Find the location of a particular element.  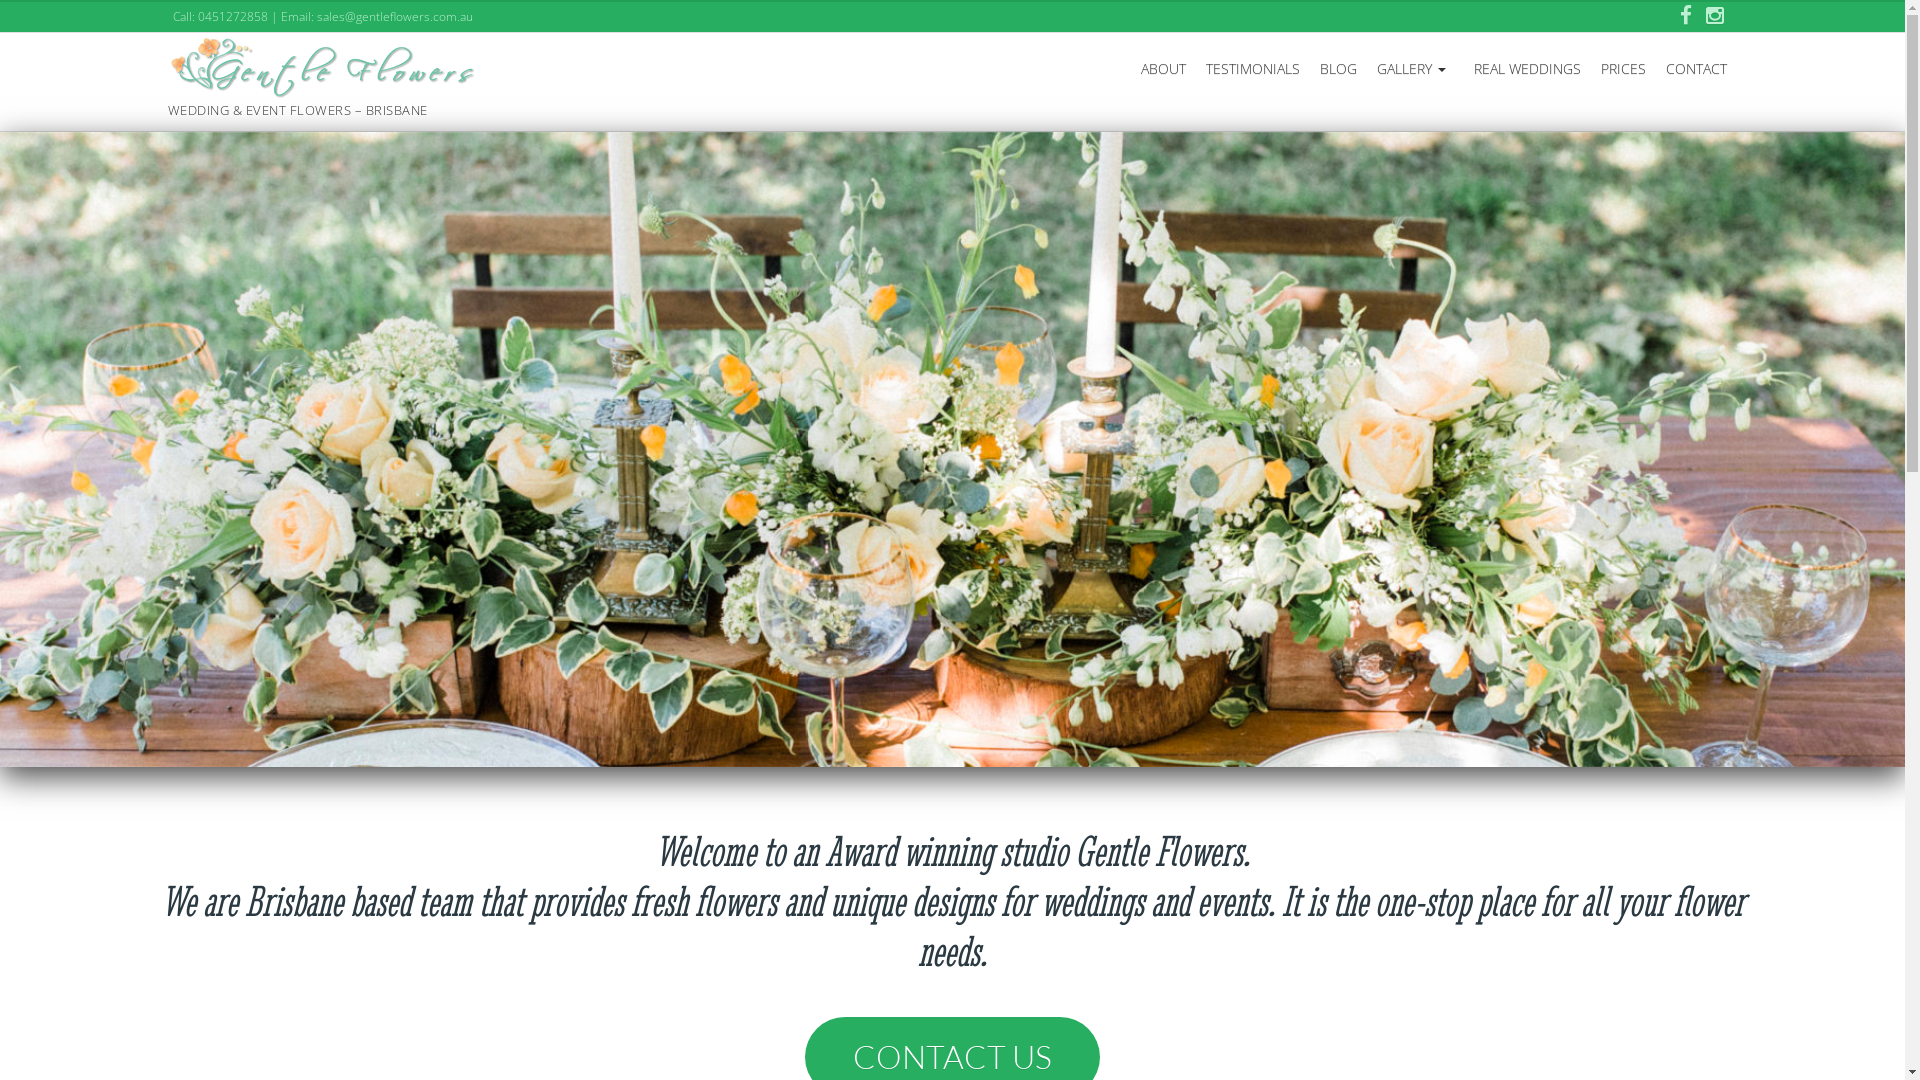

TESTIMONIALS is located at coordinates (1253, 69).